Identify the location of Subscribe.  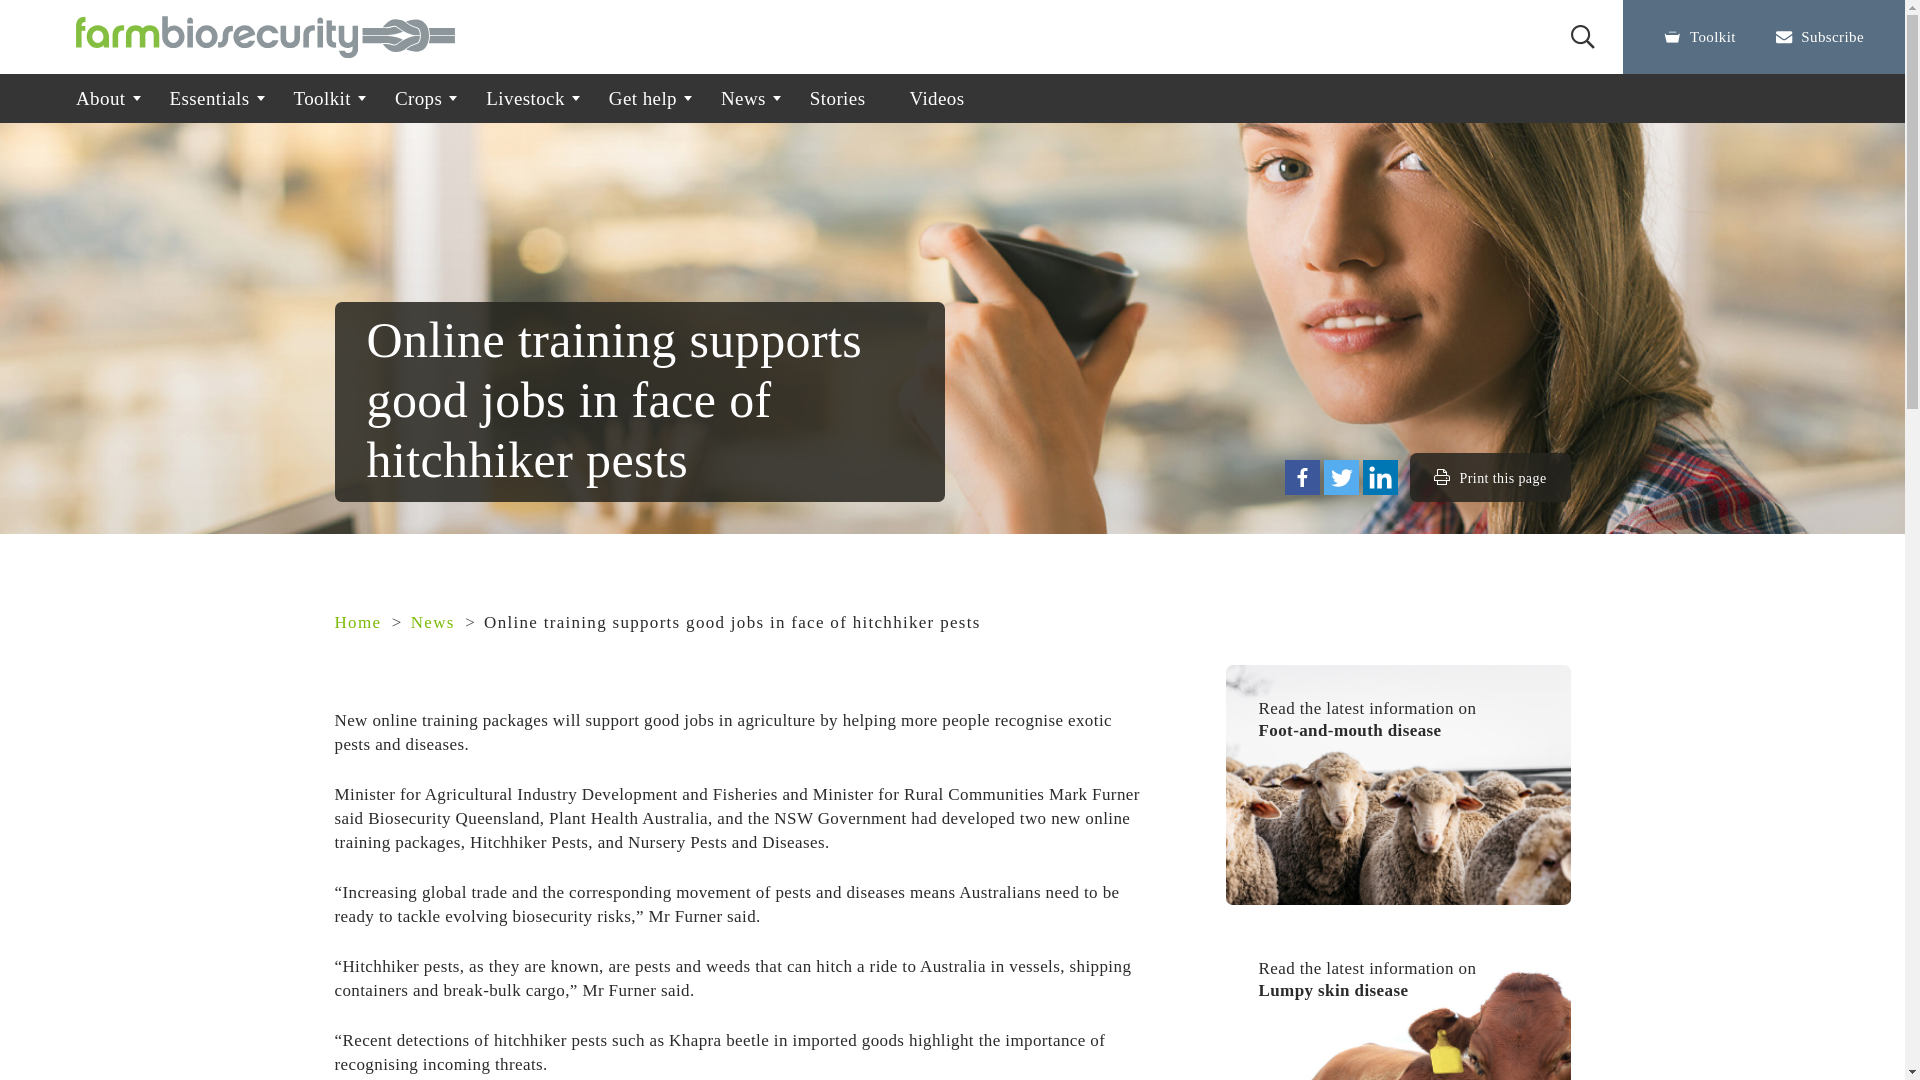
(1820, 36).